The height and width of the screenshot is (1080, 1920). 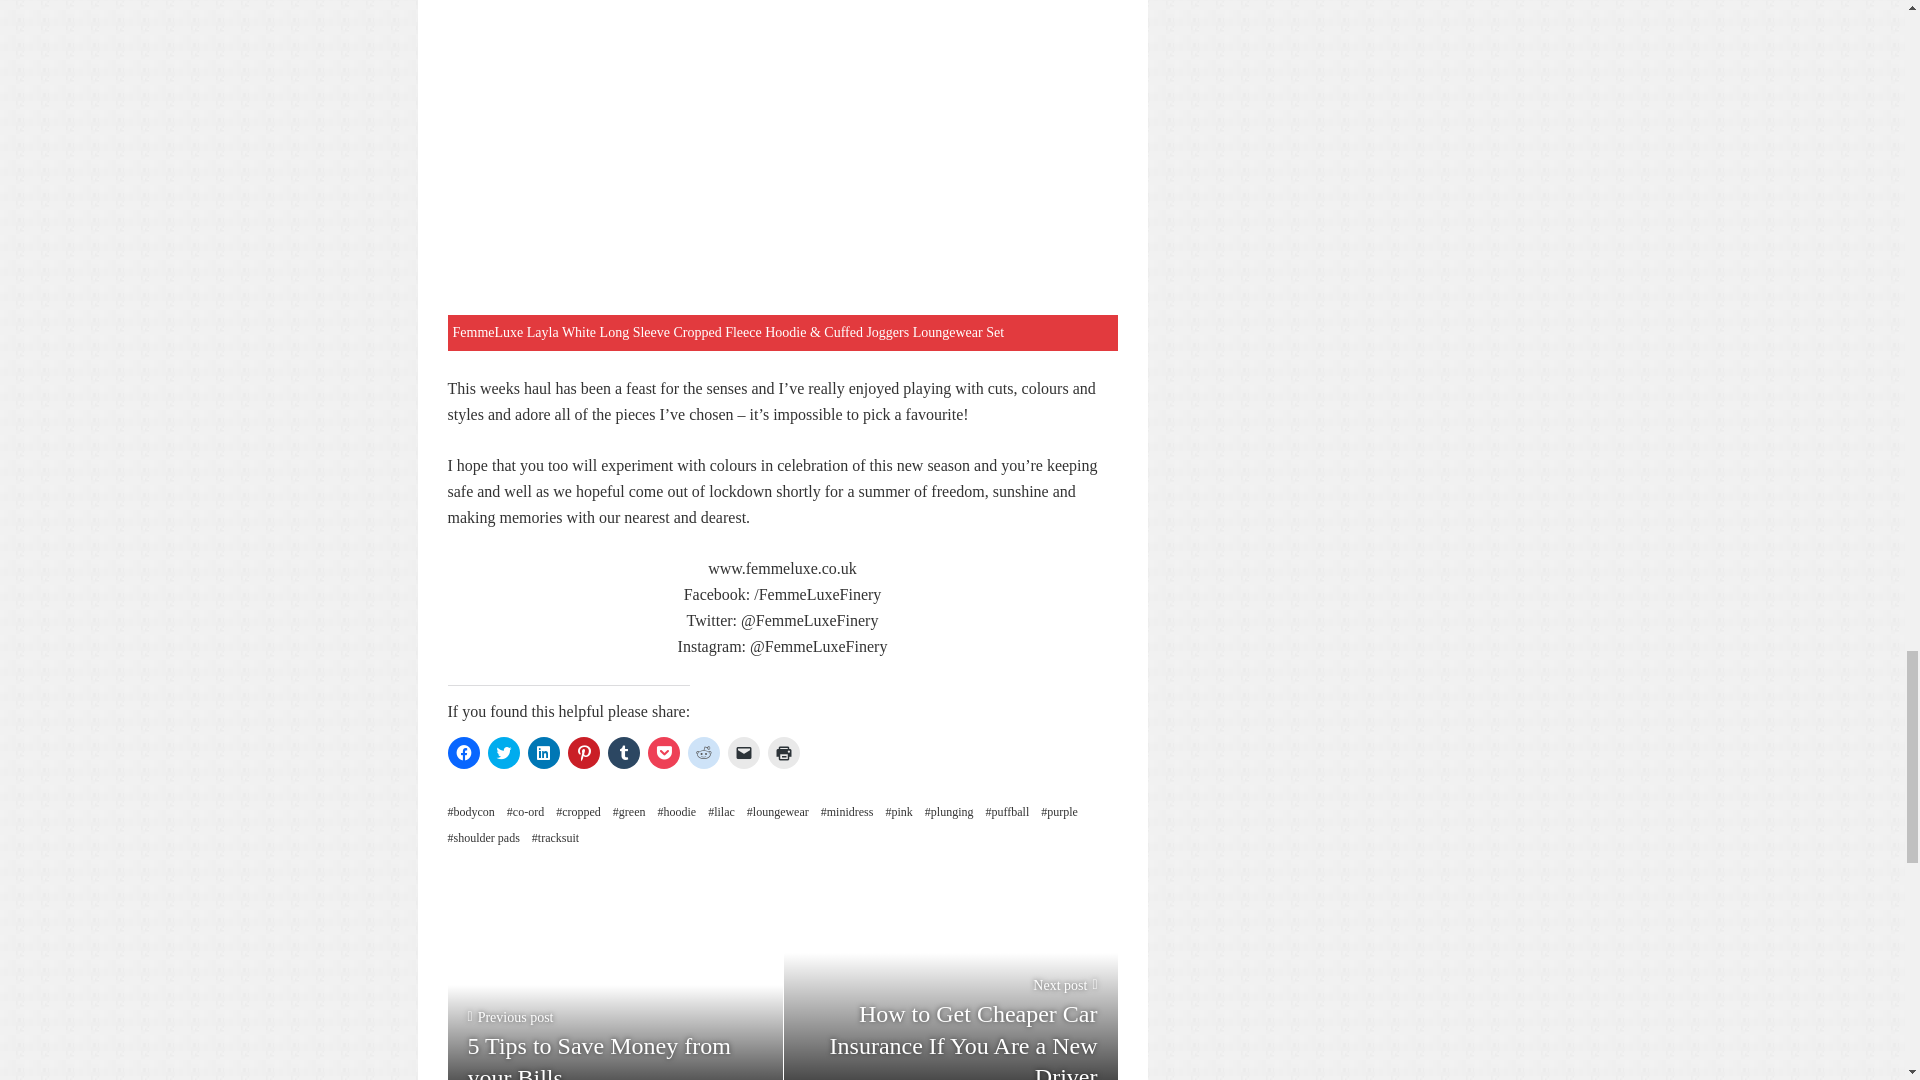 I want to click on Click to share on Reddit, so click(x=704, y=752).